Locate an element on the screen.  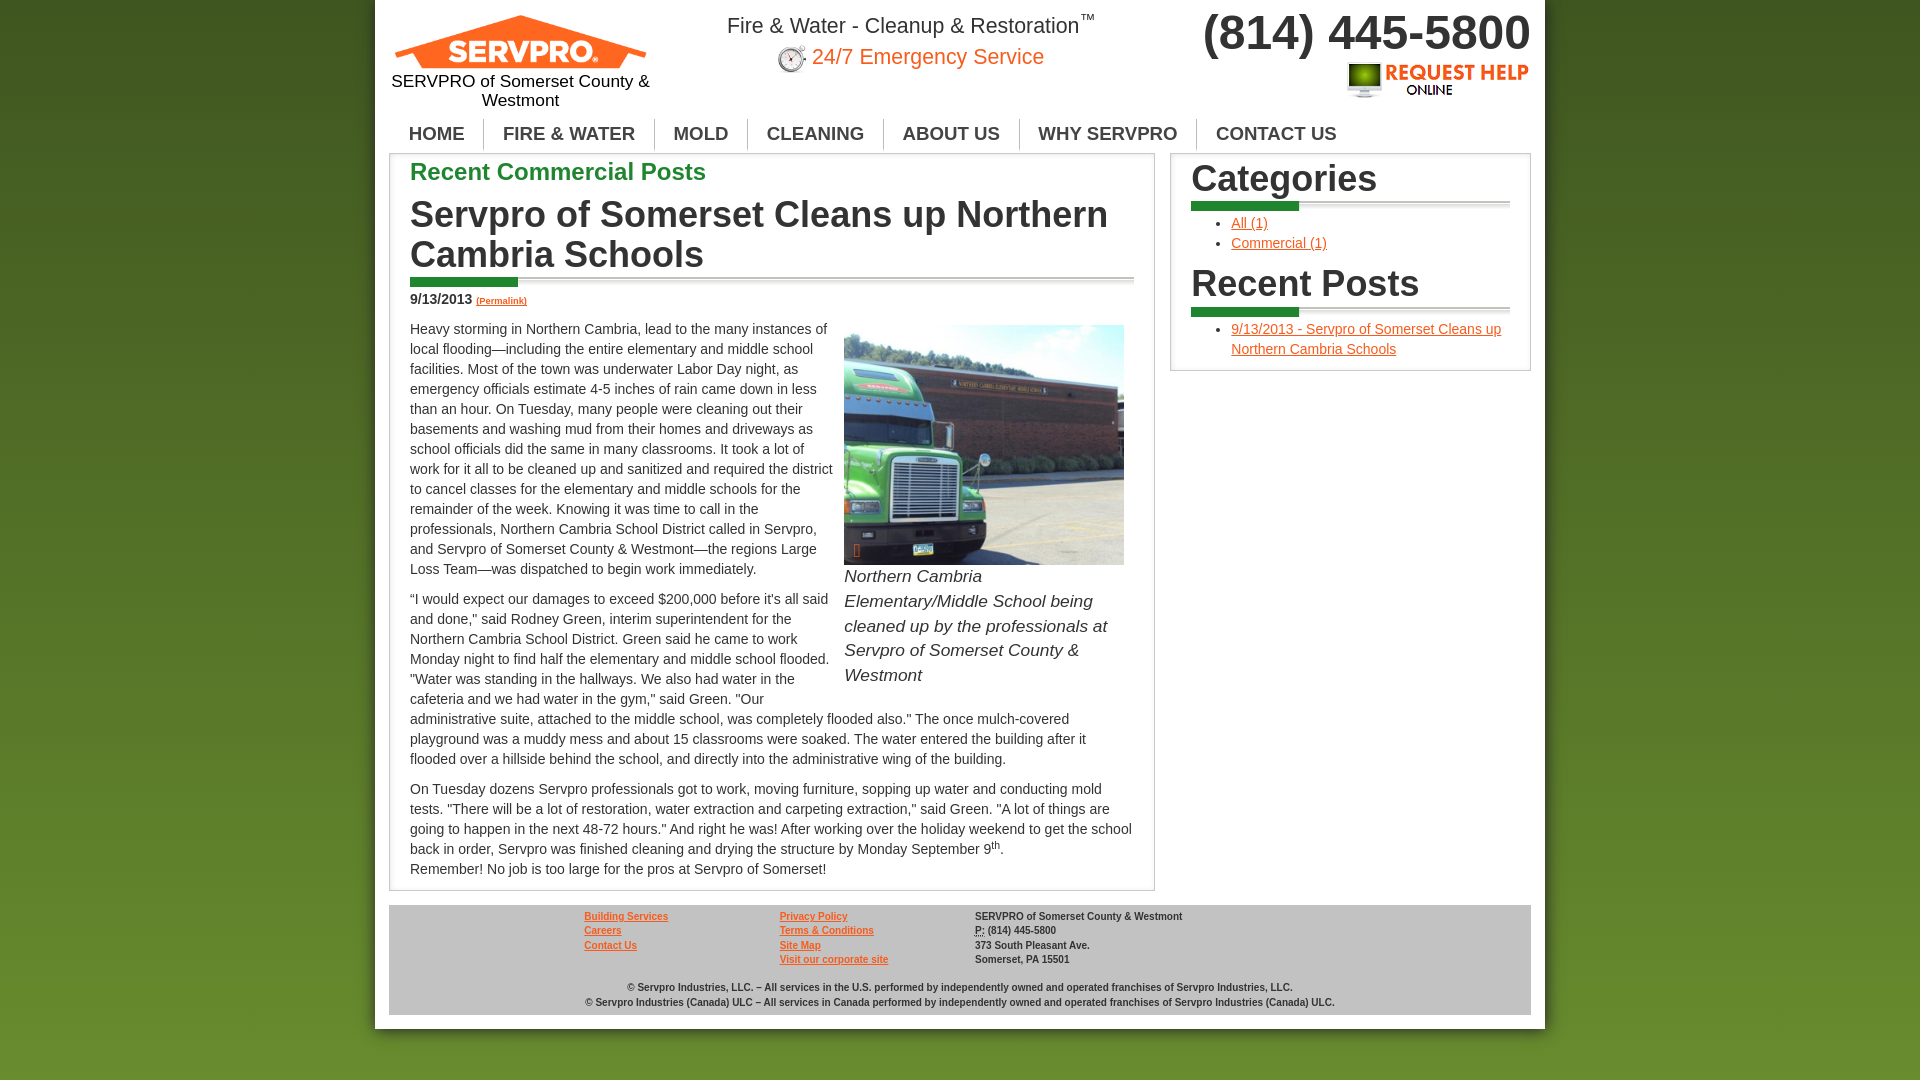
CLEANING is located at coordinates (816, 134).